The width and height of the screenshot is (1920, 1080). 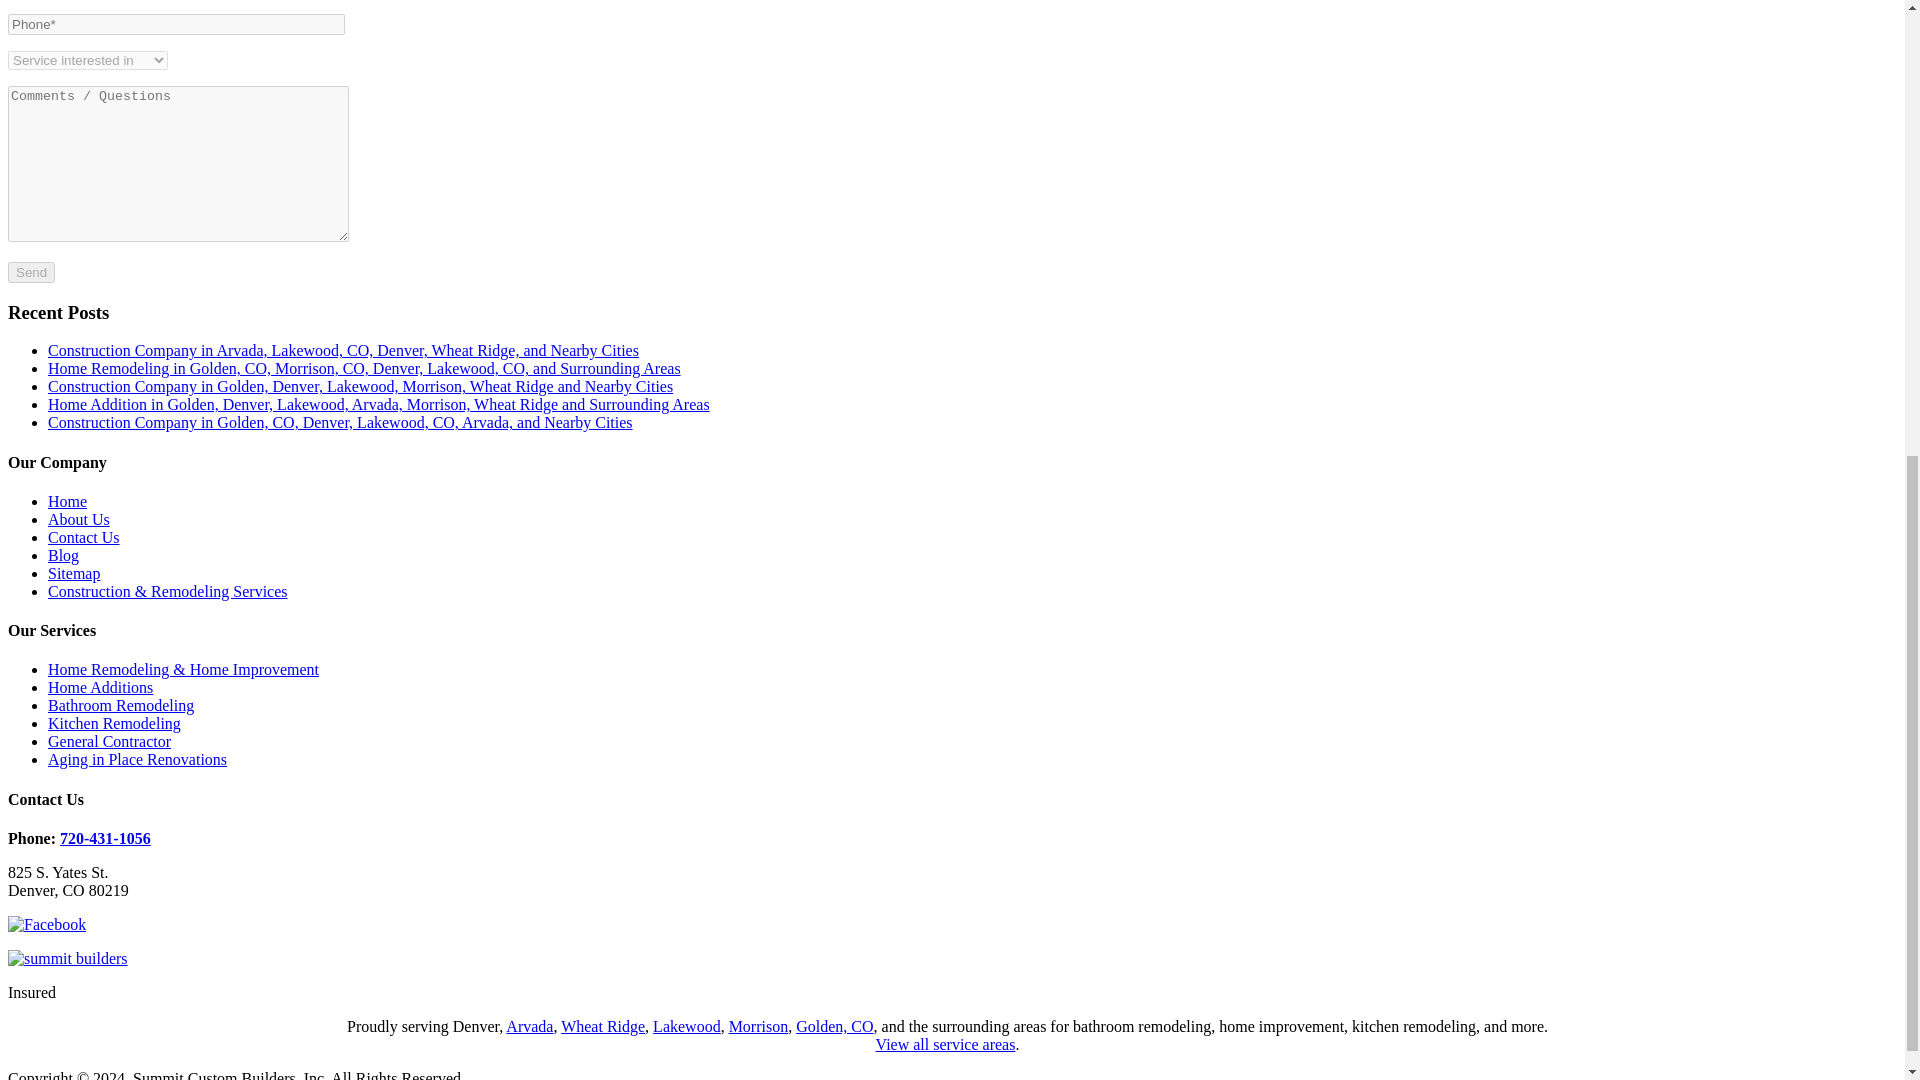 What do you see at coordinates (529, 1026) in the screenshot?
I see `Arvada` at bounding box center [529, 1026].